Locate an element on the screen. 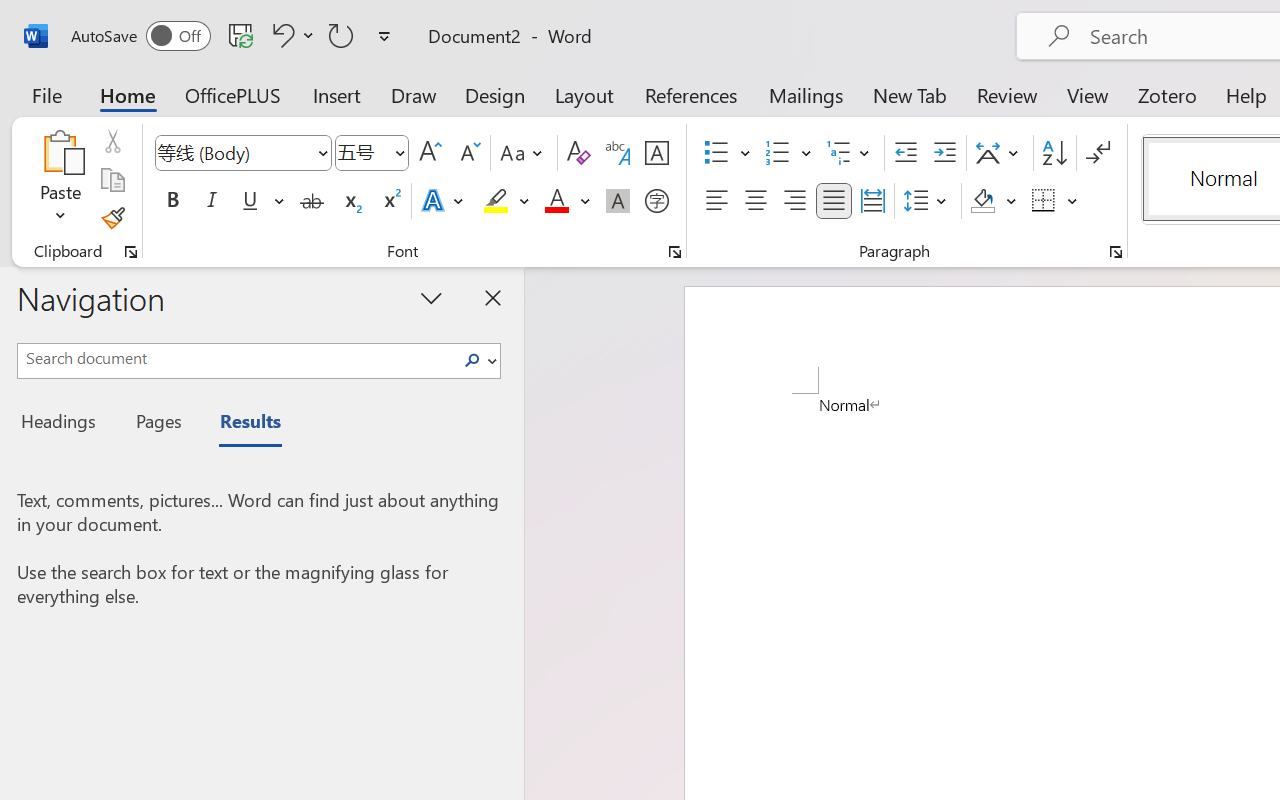 The width and height of the screenshot is (1280, 800). Clear Formatting is located at coordinates (578, 153).